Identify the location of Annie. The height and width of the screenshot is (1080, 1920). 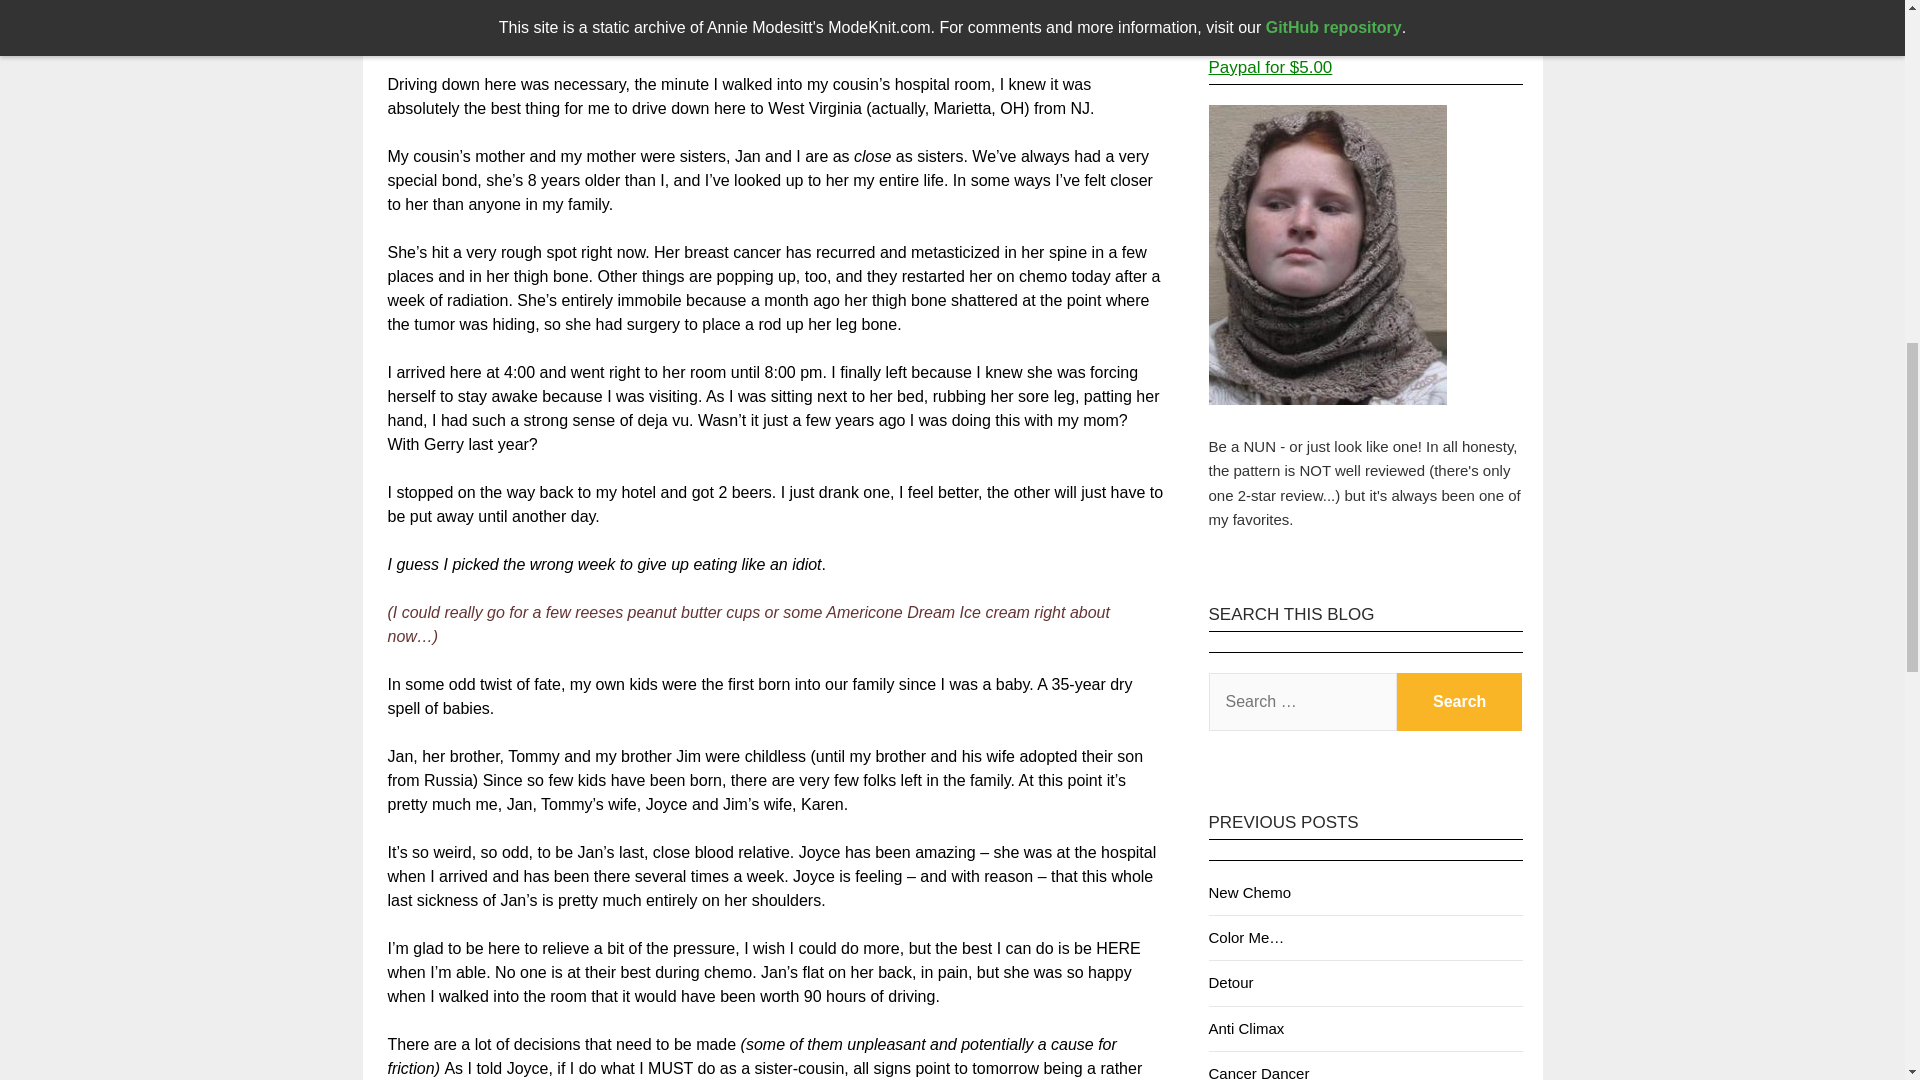
(890, 39).